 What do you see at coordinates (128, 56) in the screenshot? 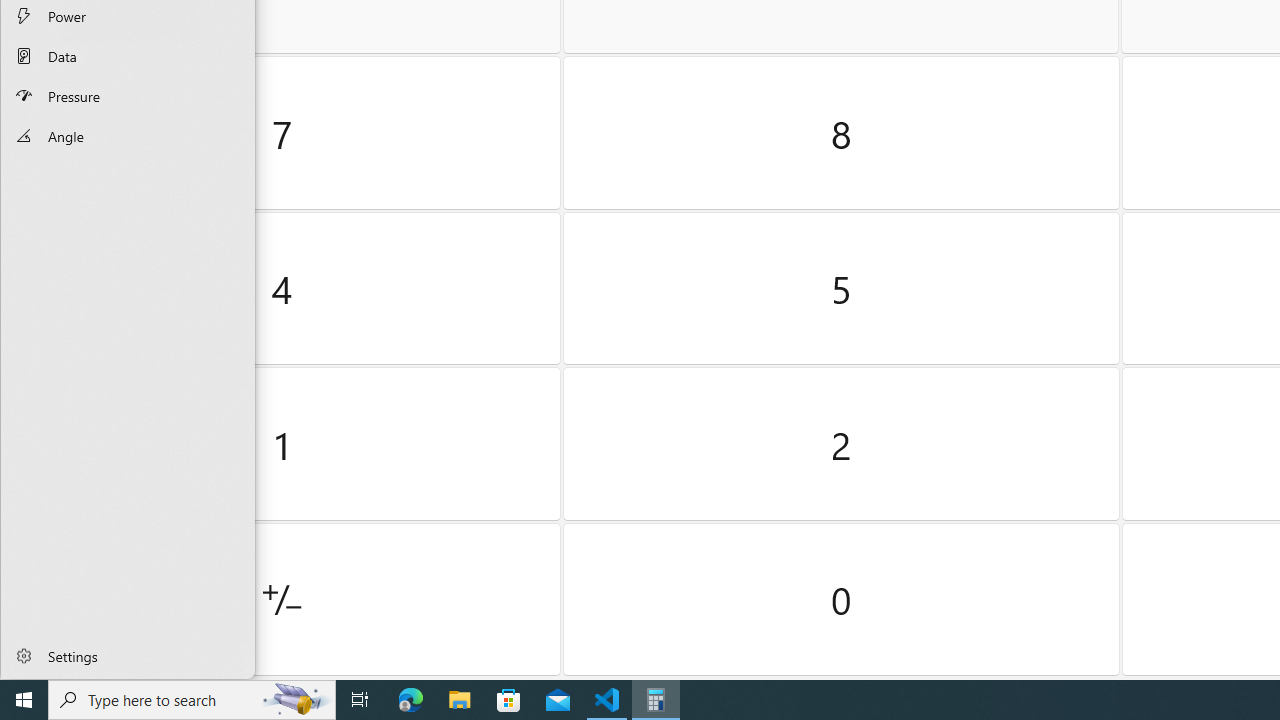
I see `Data Converter` at bounding box center [128, 56].